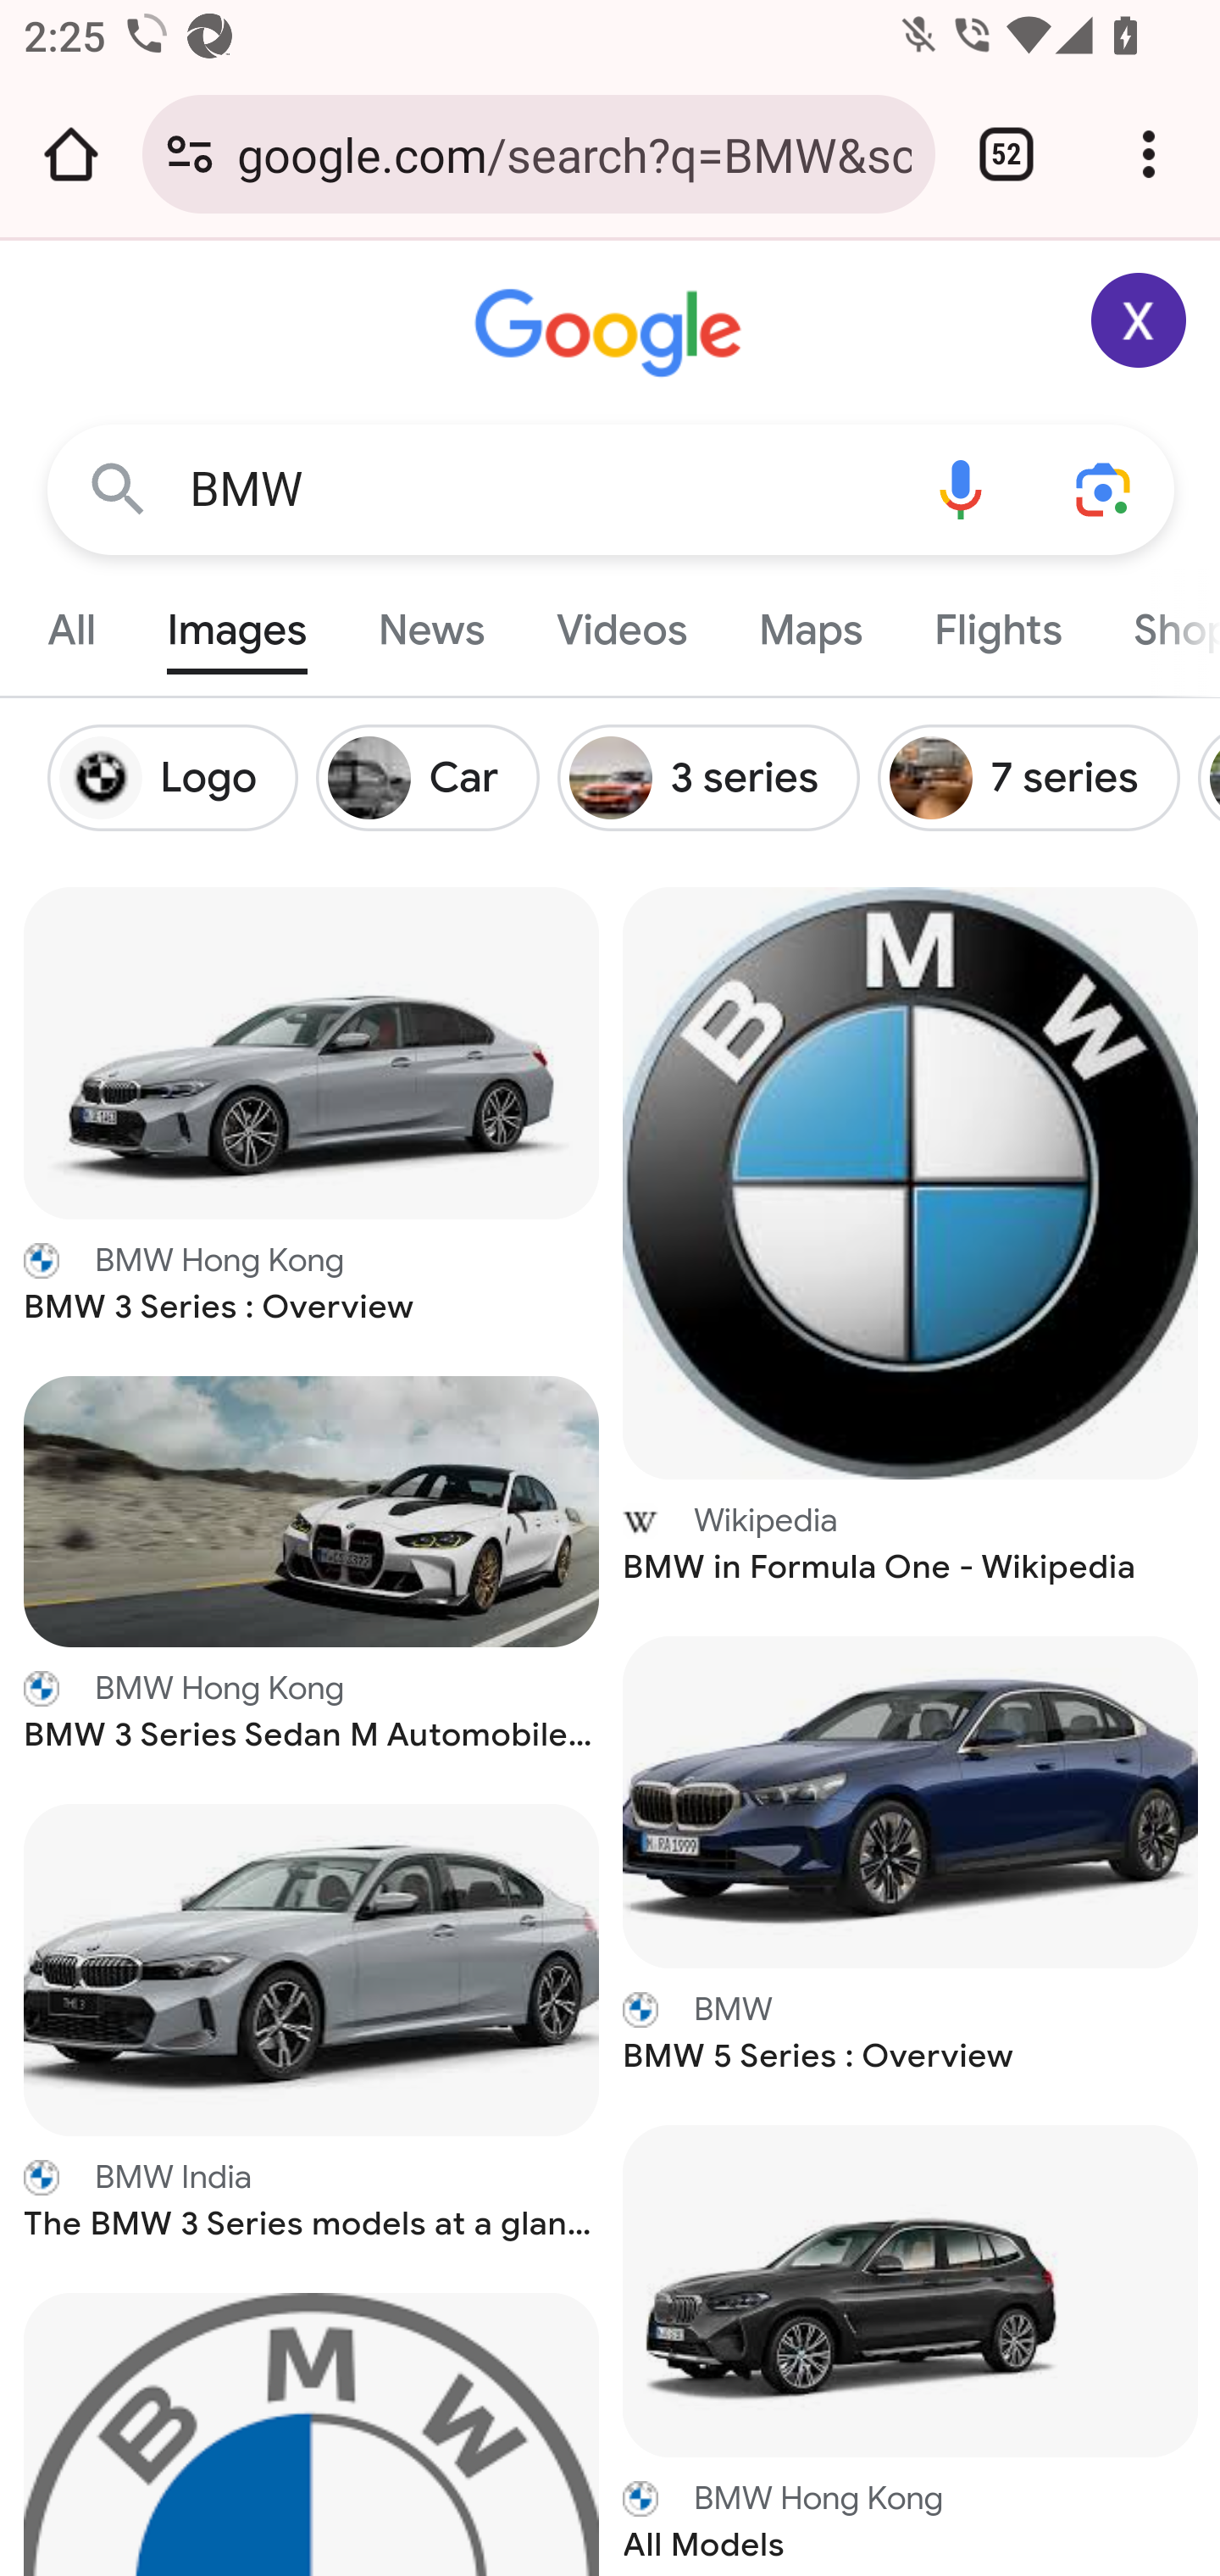 This screenshot has width=1220, height=2576. What do you see at coordinates (1140, 320) in the screenshot?
I see `Google Account: Xiaoran (zxrappiumtest@gmail.com)` at bounding box center [1140, 320].